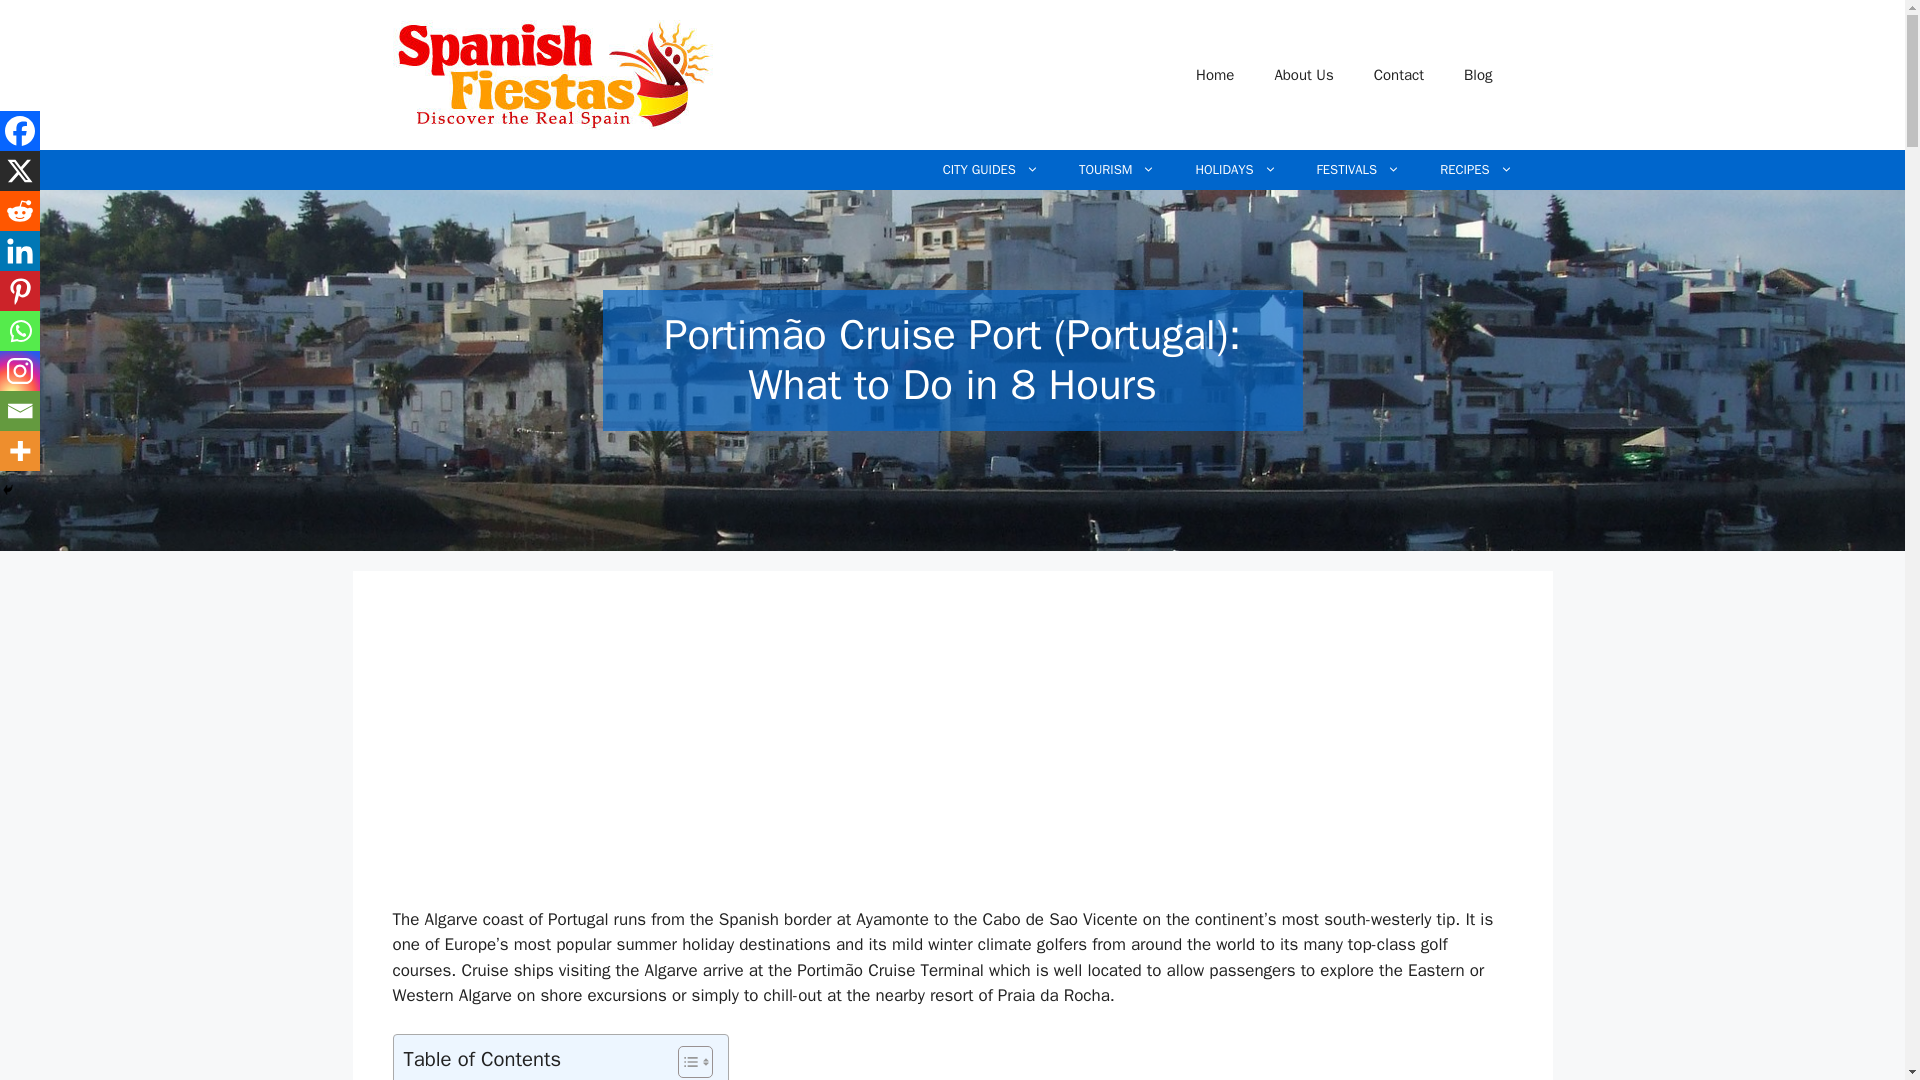 The width and height of the screenshot is (1920, 1080). Describe the element at coordinates (1236, 170) in the screenshot. I see `HOLIDAYS` at that location.